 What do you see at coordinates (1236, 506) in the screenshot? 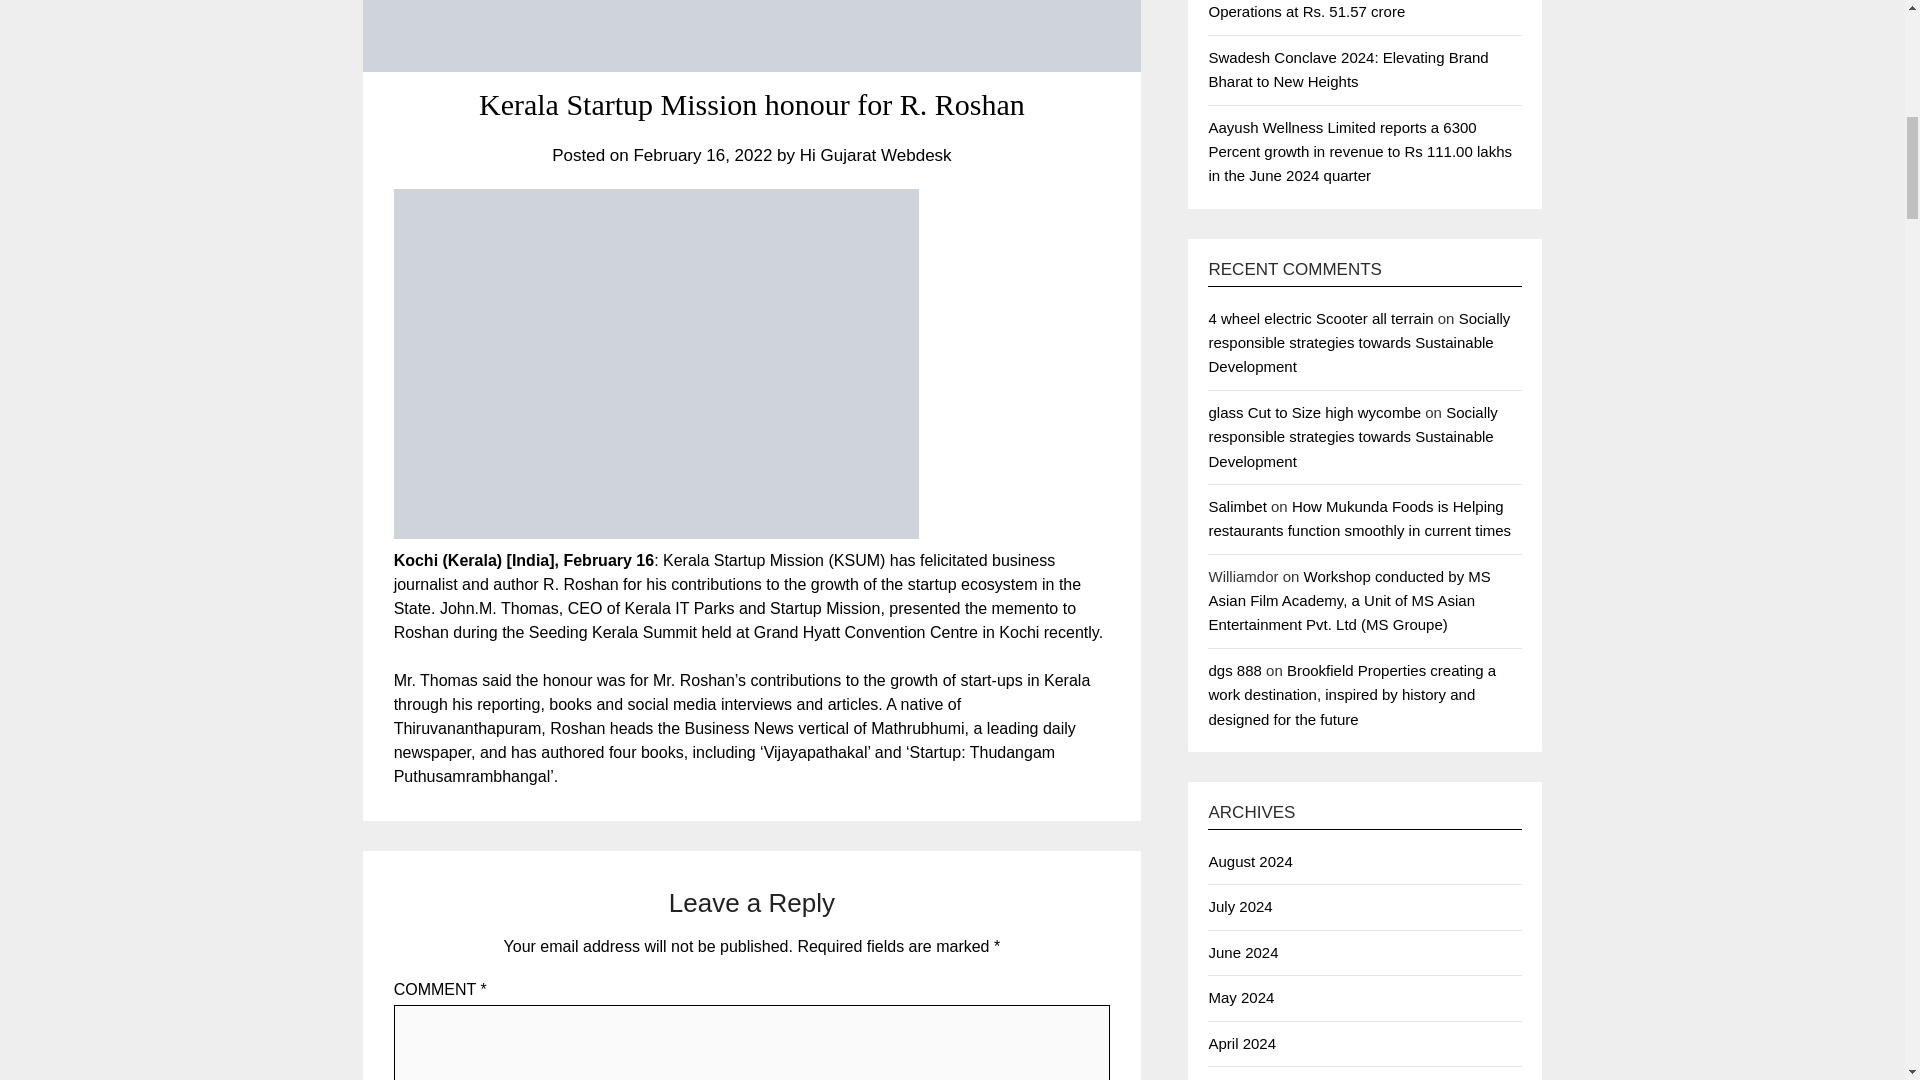
I see `Salimbet` at bounding box center [1236, 506].